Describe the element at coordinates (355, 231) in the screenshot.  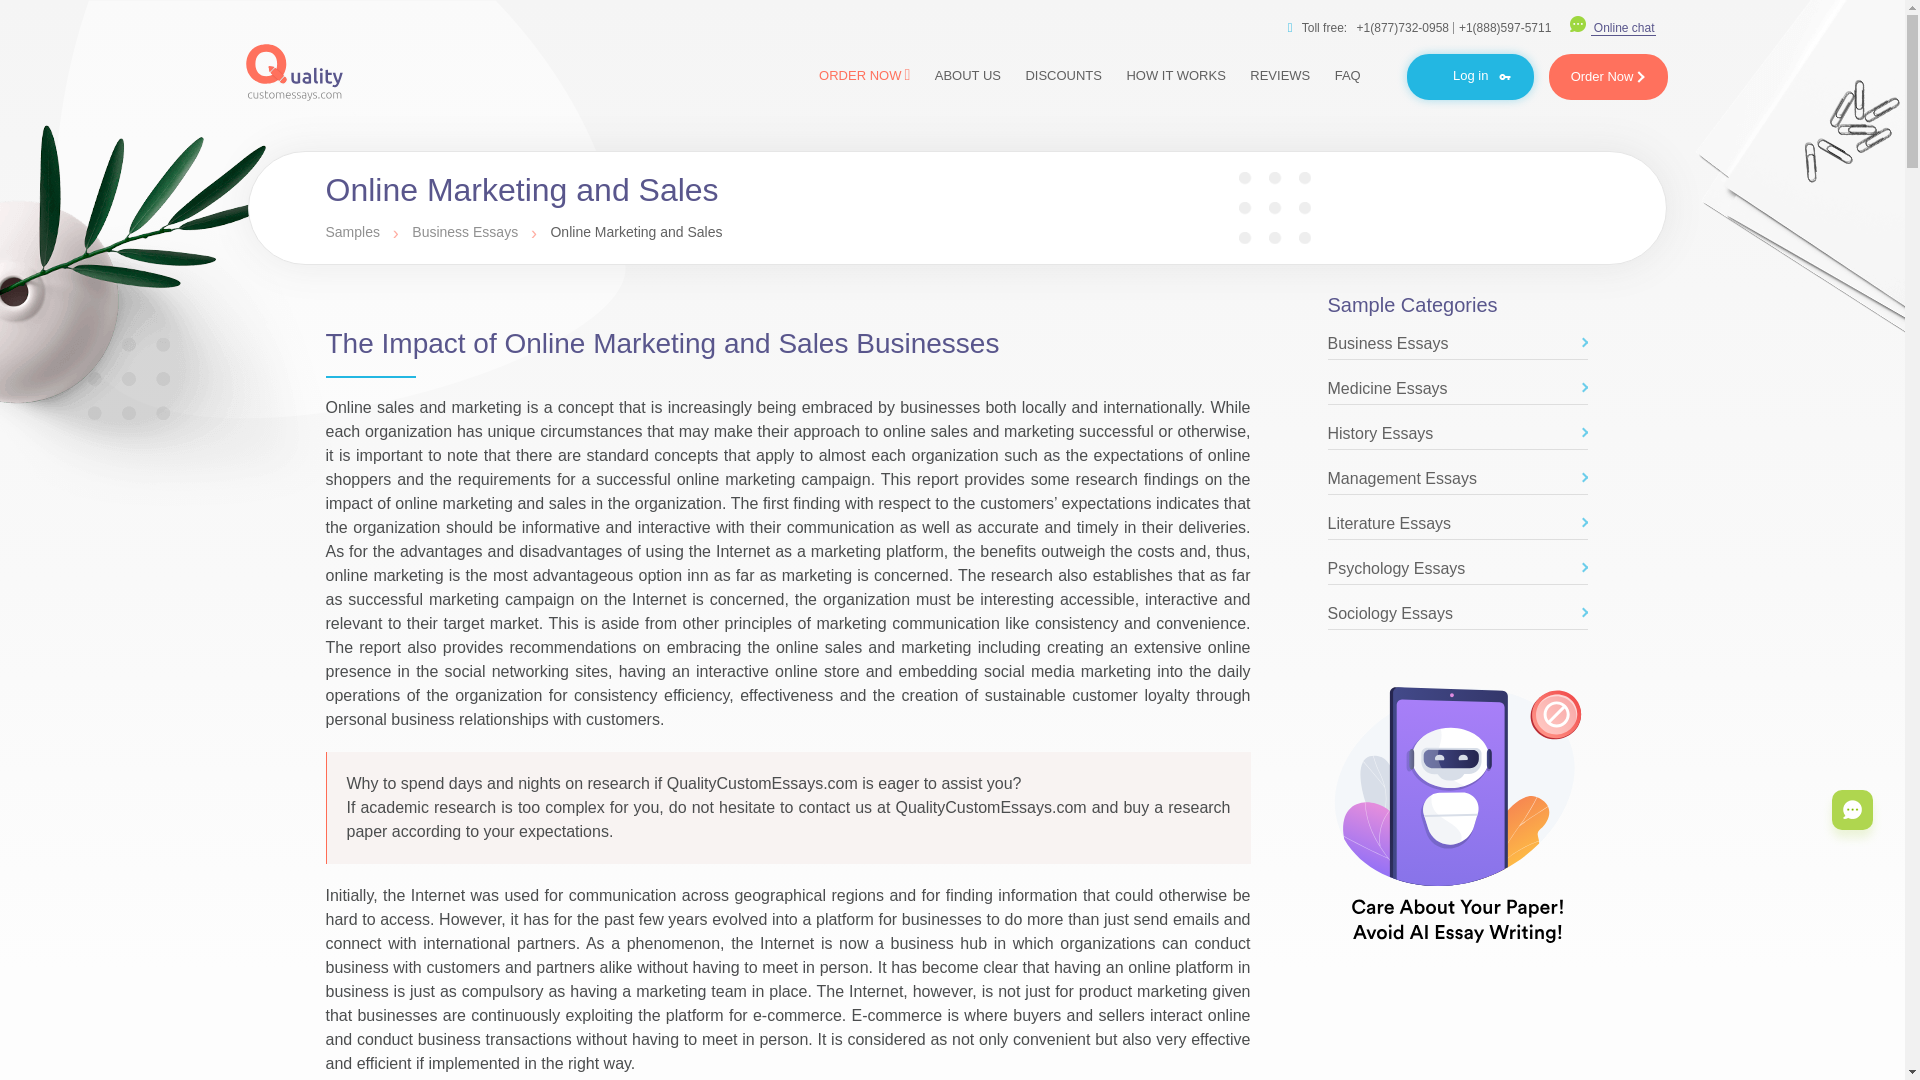
I see `Go to Samples` at that location.